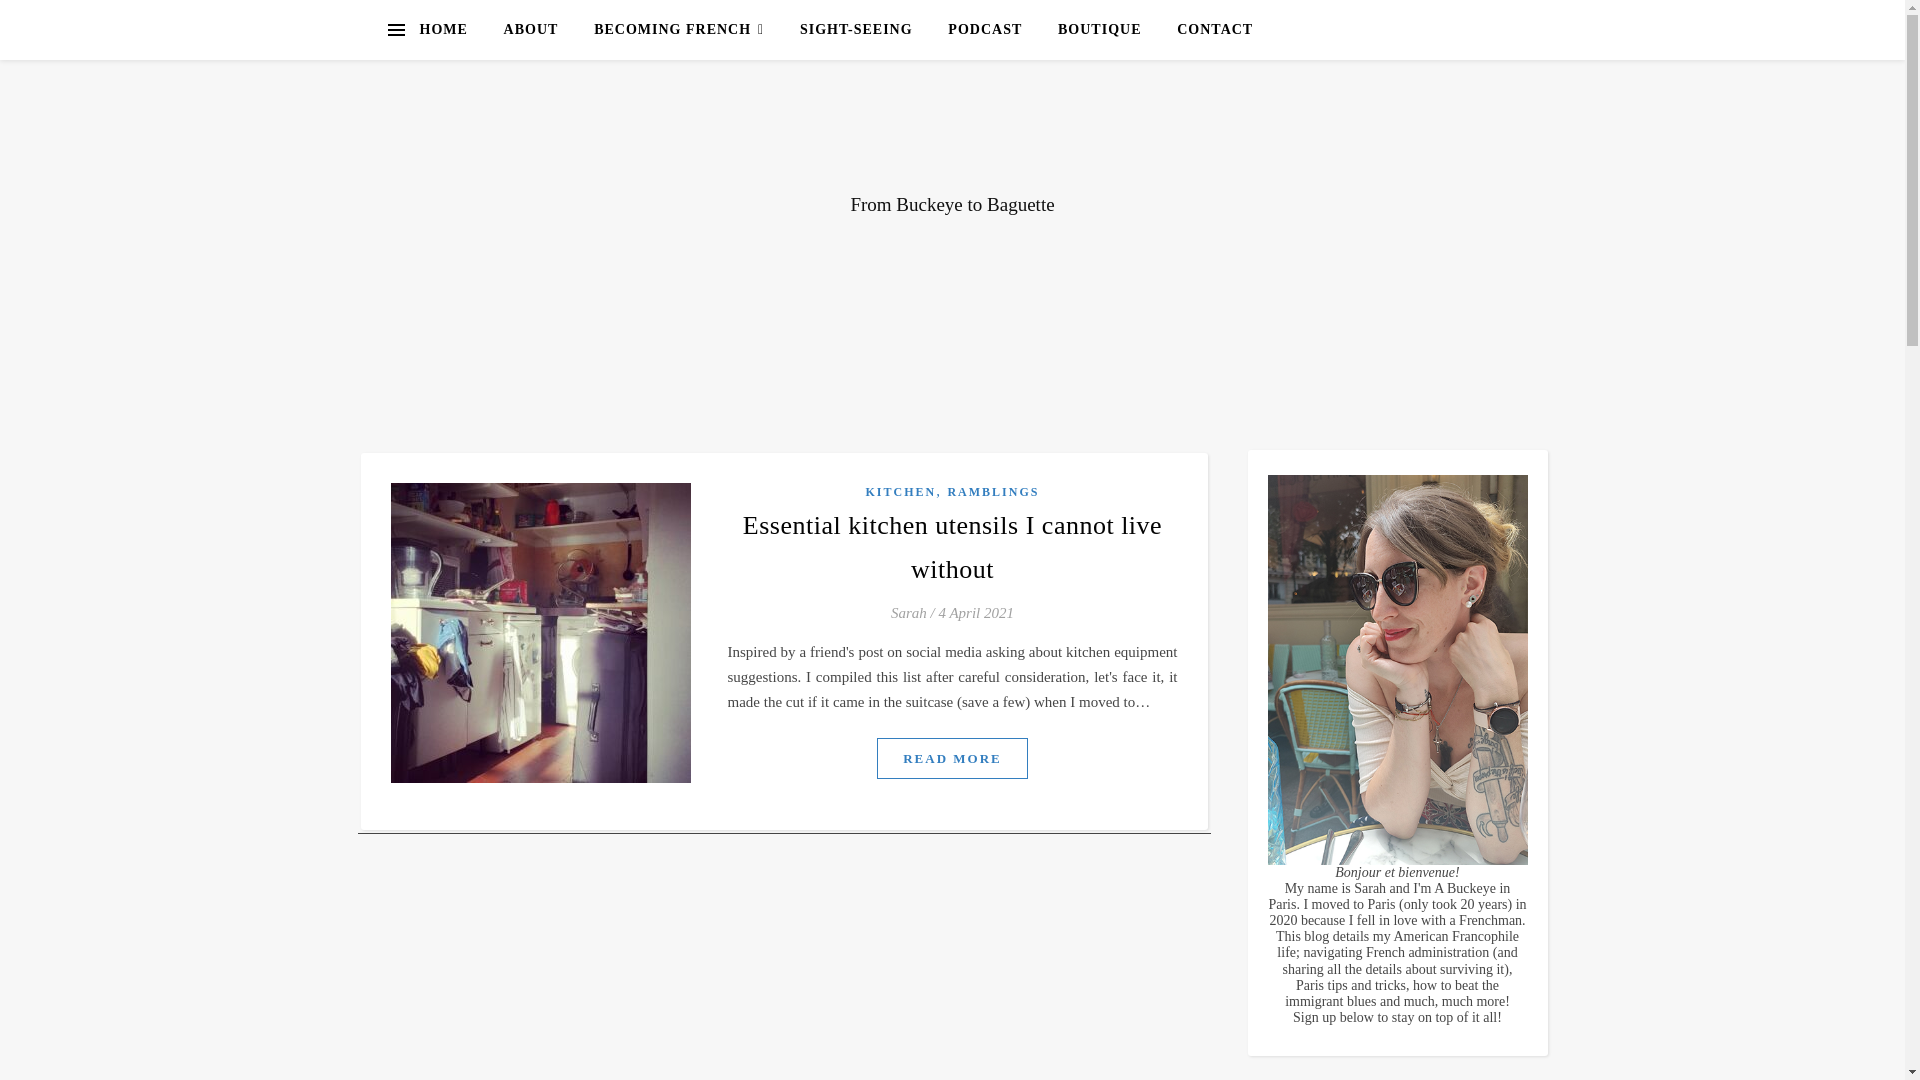  I want to click on HOME, so click(452, 30).